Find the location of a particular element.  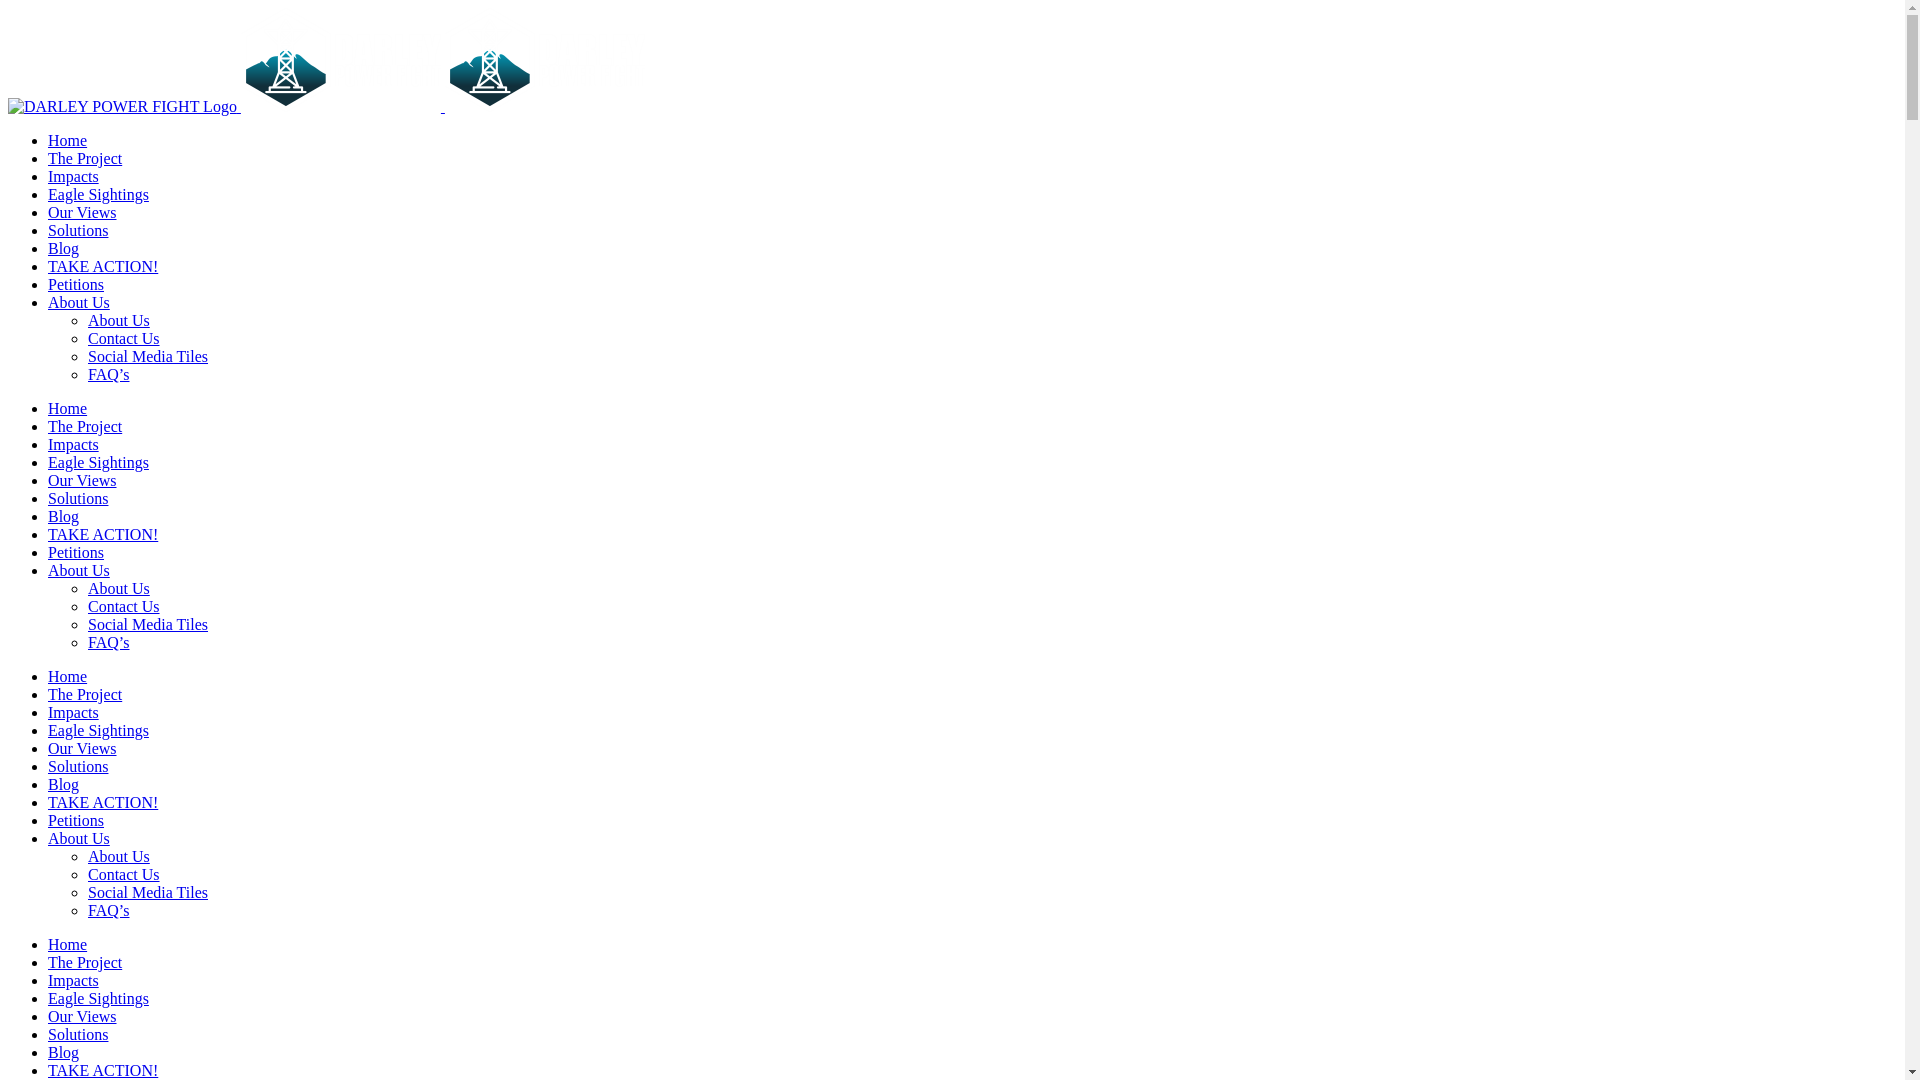

Our Views is located at coordinates (82, 748).